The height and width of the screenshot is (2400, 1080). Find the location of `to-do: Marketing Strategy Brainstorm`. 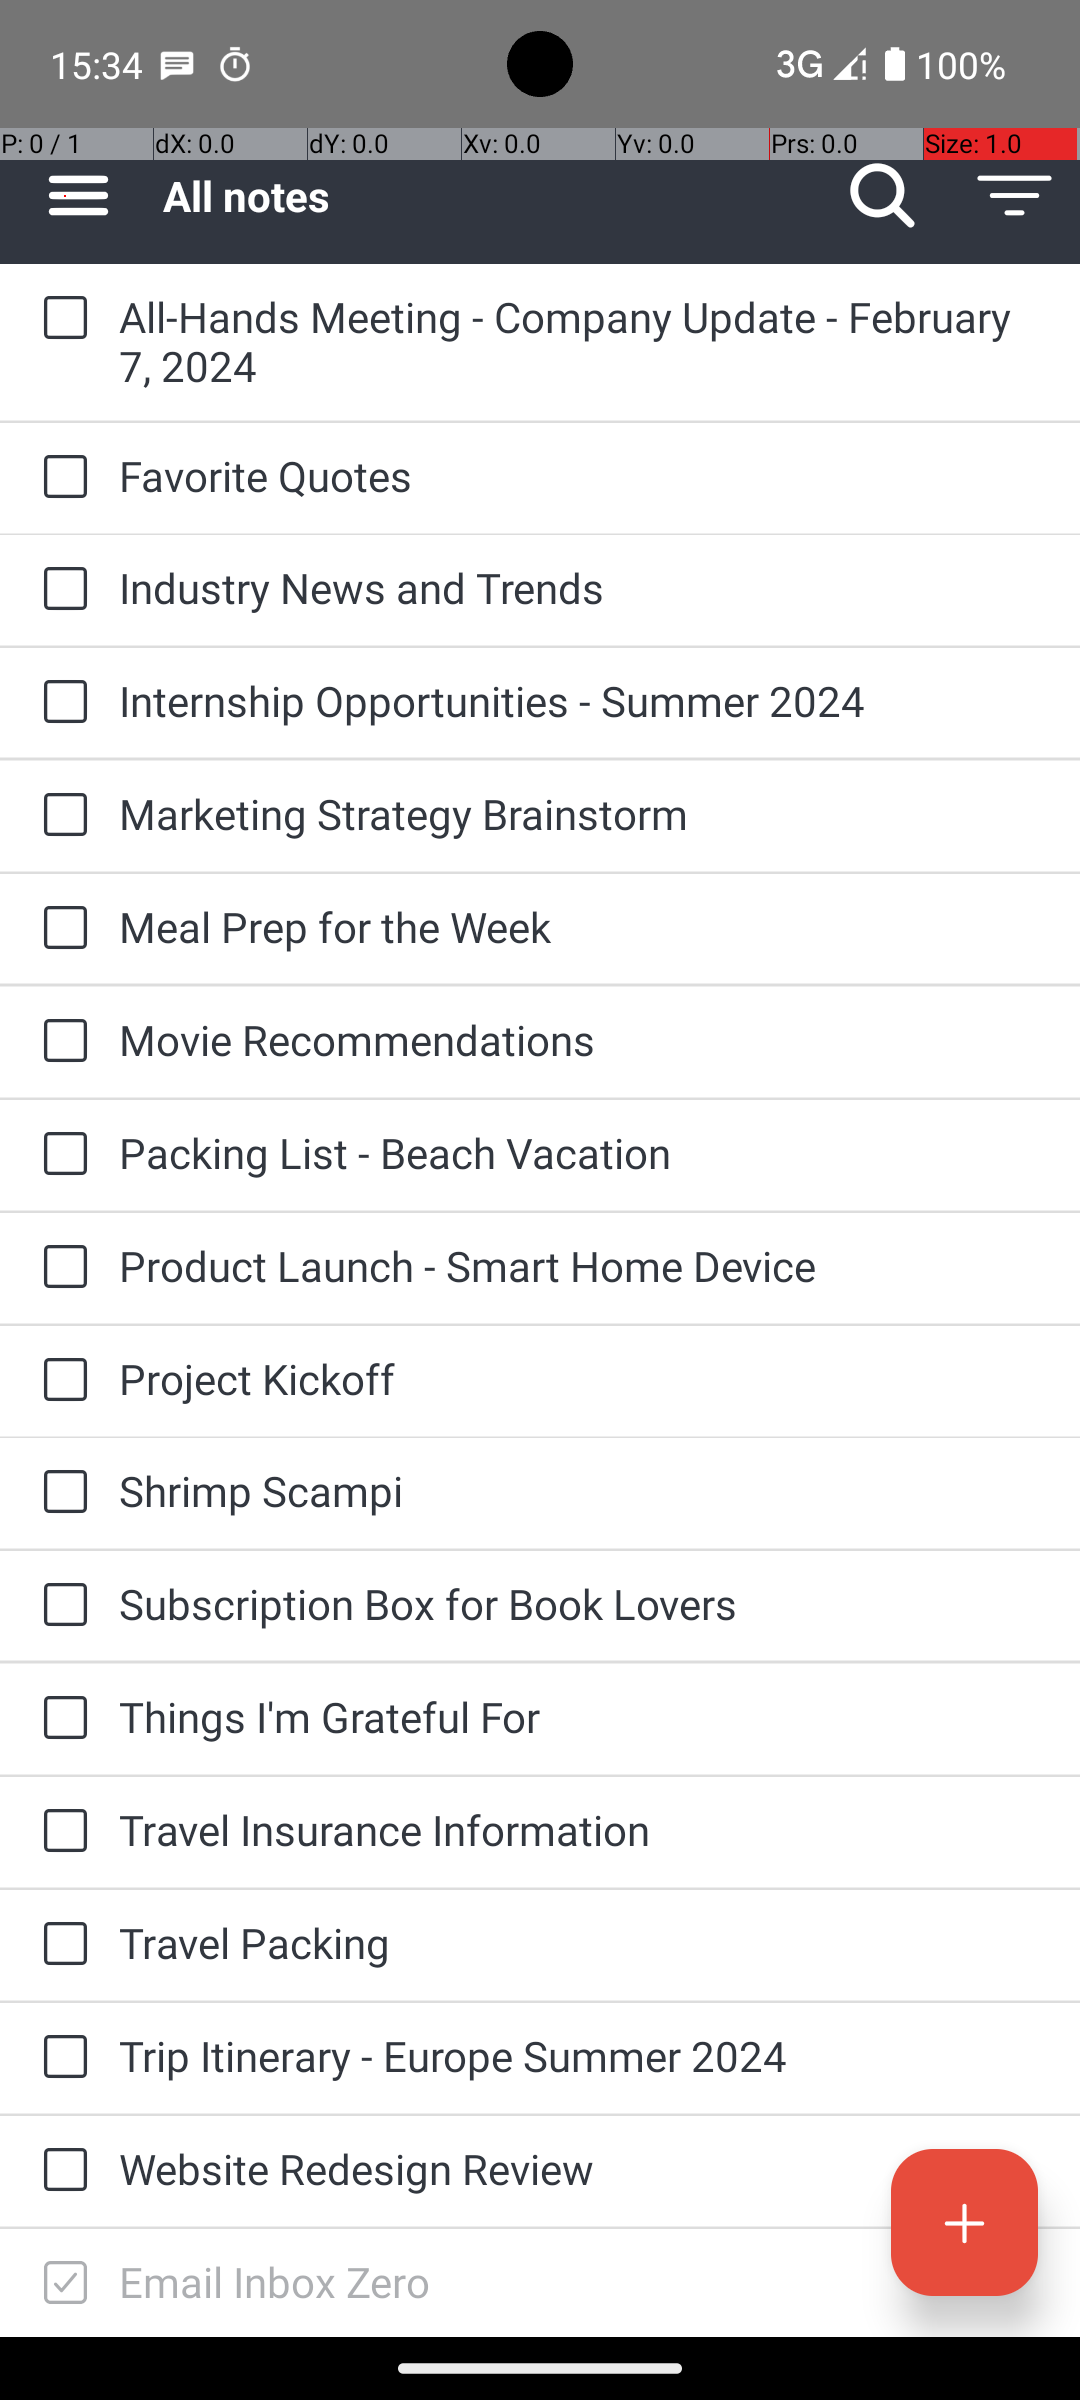

to-do: Marketing Strategy Brainstorm is located at coordinates (60, 816).